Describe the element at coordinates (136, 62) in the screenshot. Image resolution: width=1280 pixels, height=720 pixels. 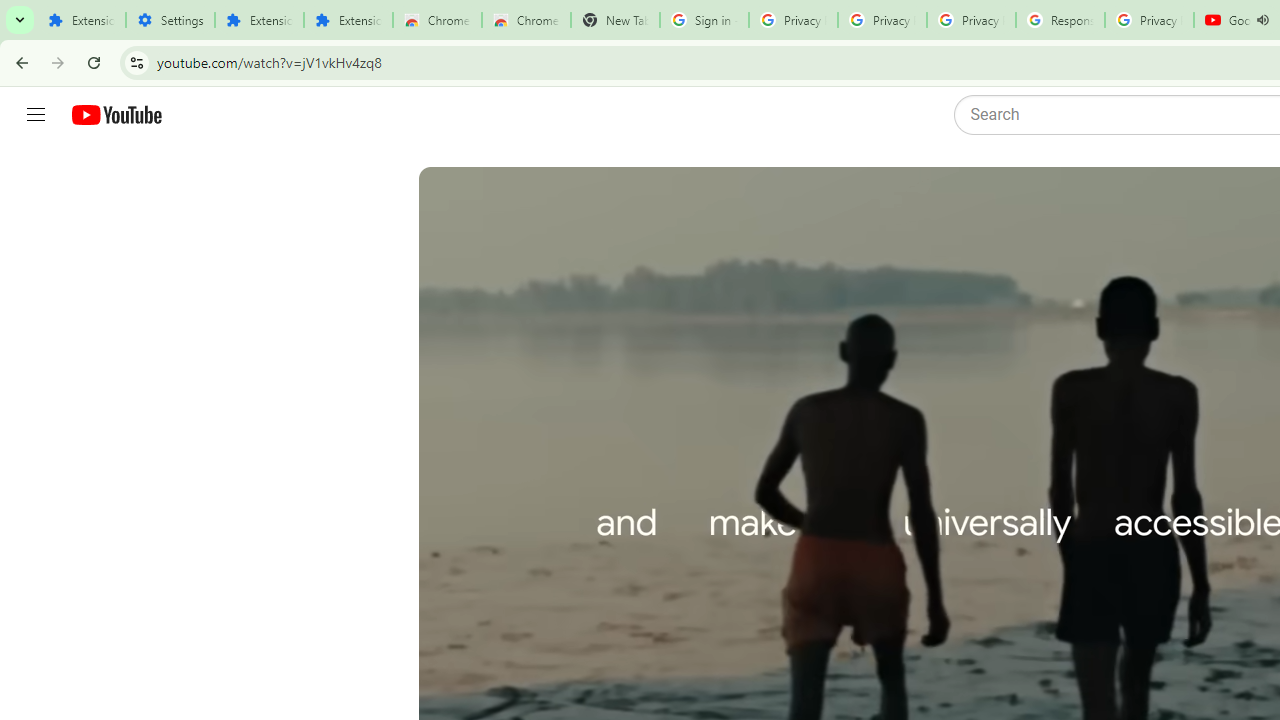
I see `View site information` at that location.